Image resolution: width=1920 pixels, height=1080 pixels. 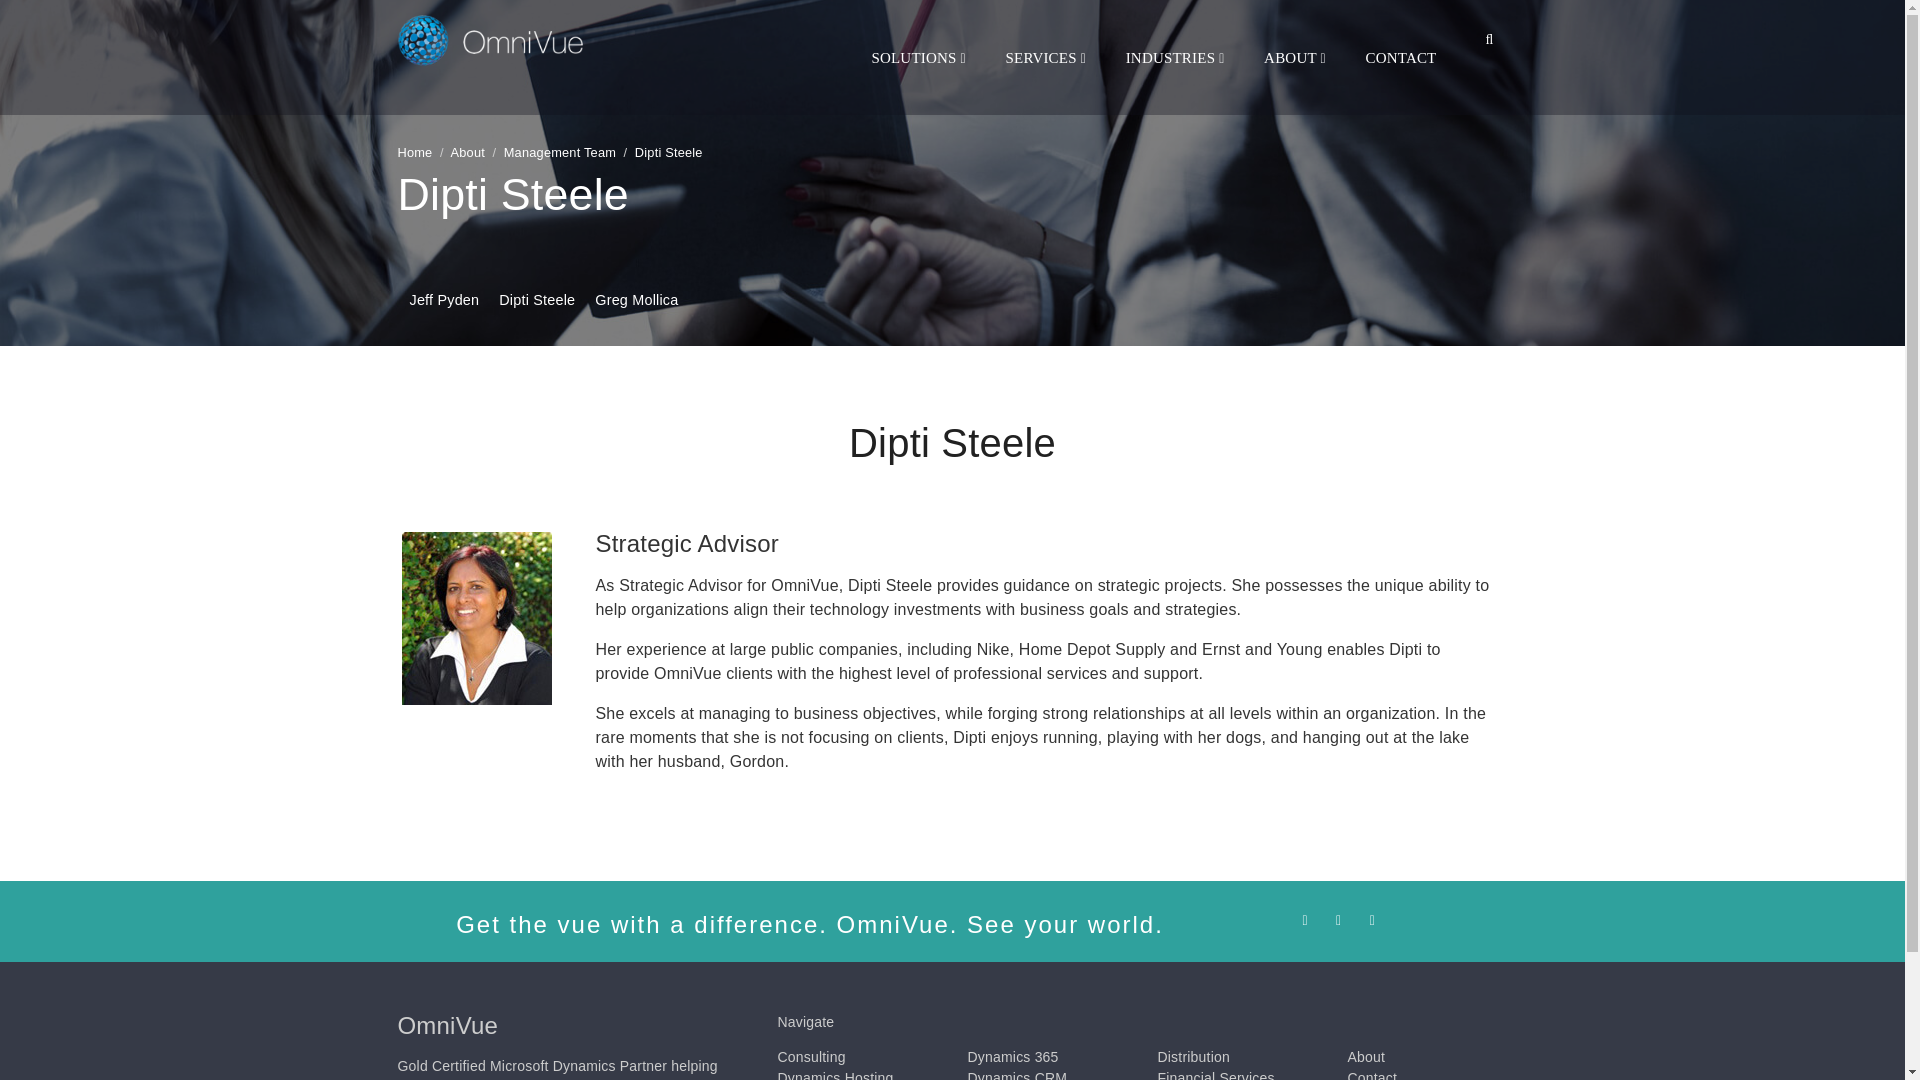 I want to click on SERVICES, so click(x=1045, y=58).